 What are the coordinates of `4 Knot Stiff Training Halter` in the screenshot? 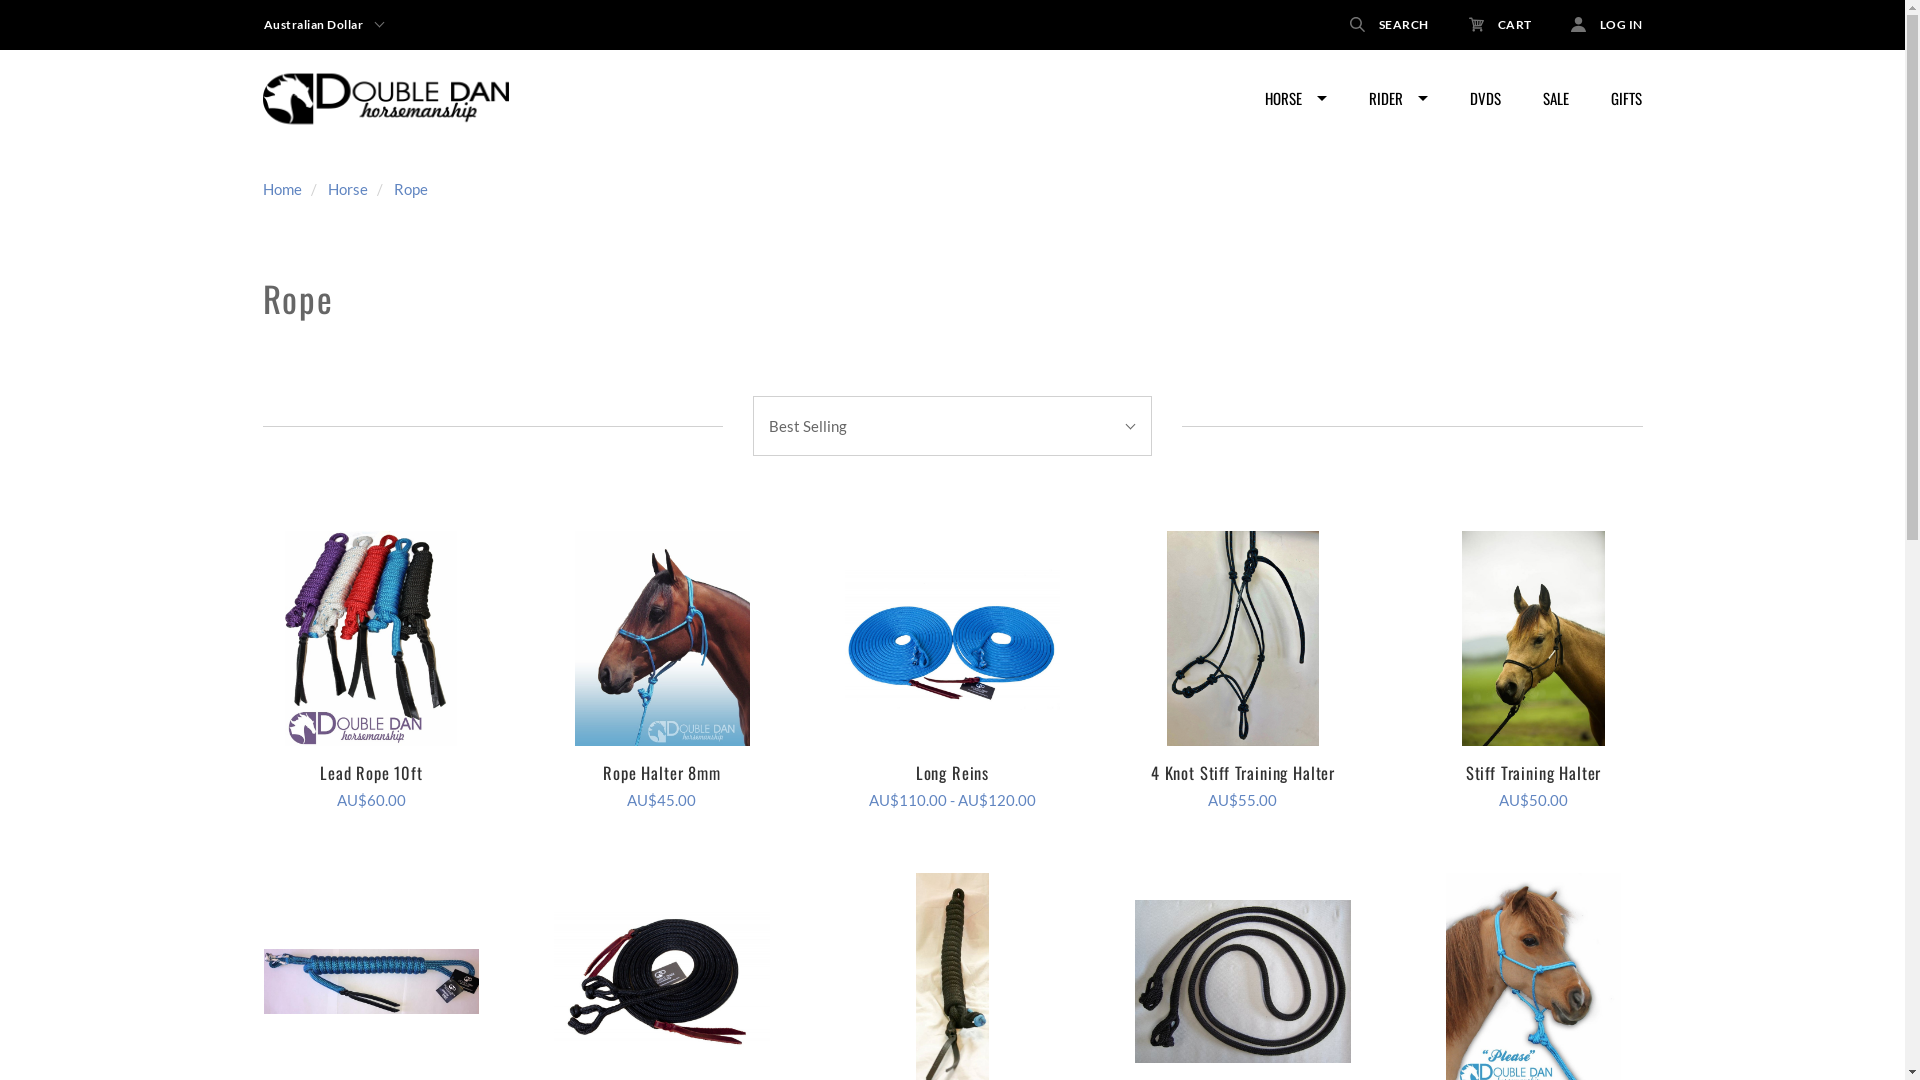 It's located at (1243, 772).